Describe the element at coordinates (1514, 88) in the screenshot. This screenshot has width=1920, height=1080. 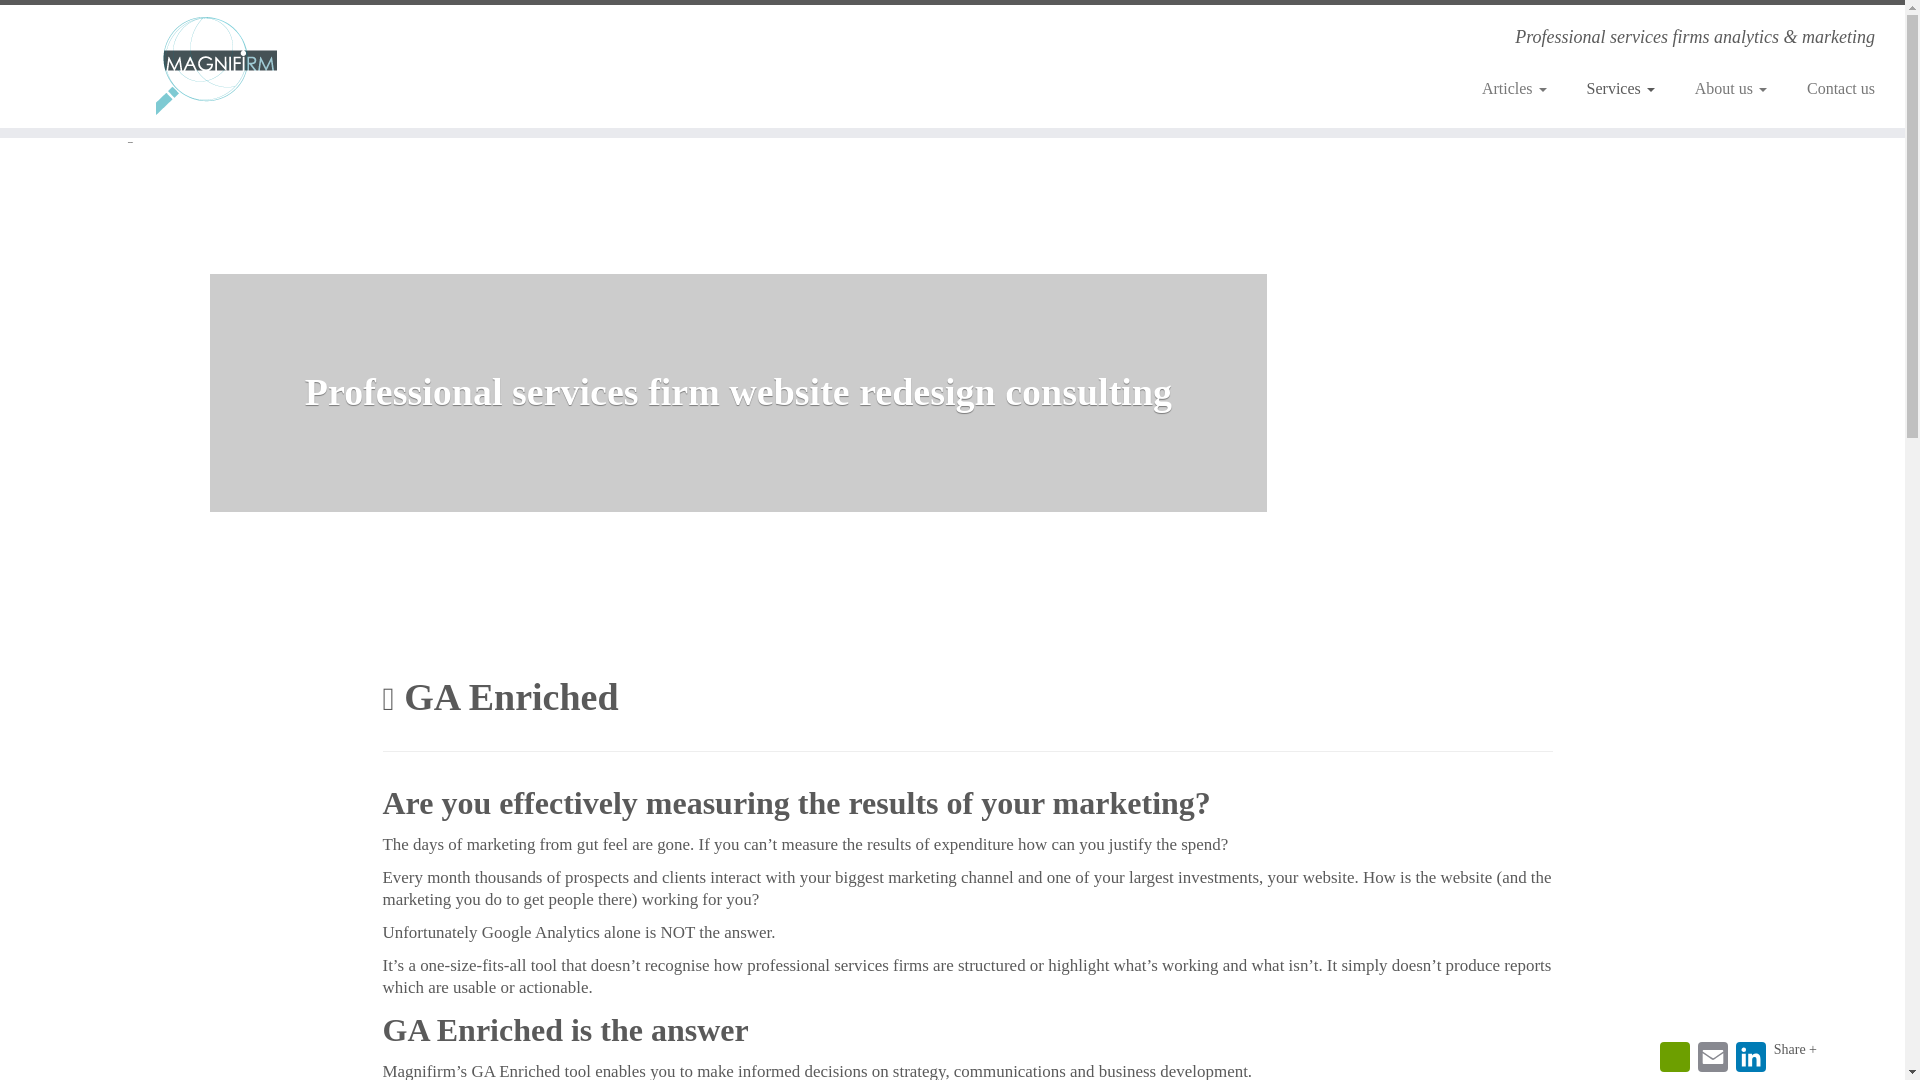
I see `Articles` at that location.